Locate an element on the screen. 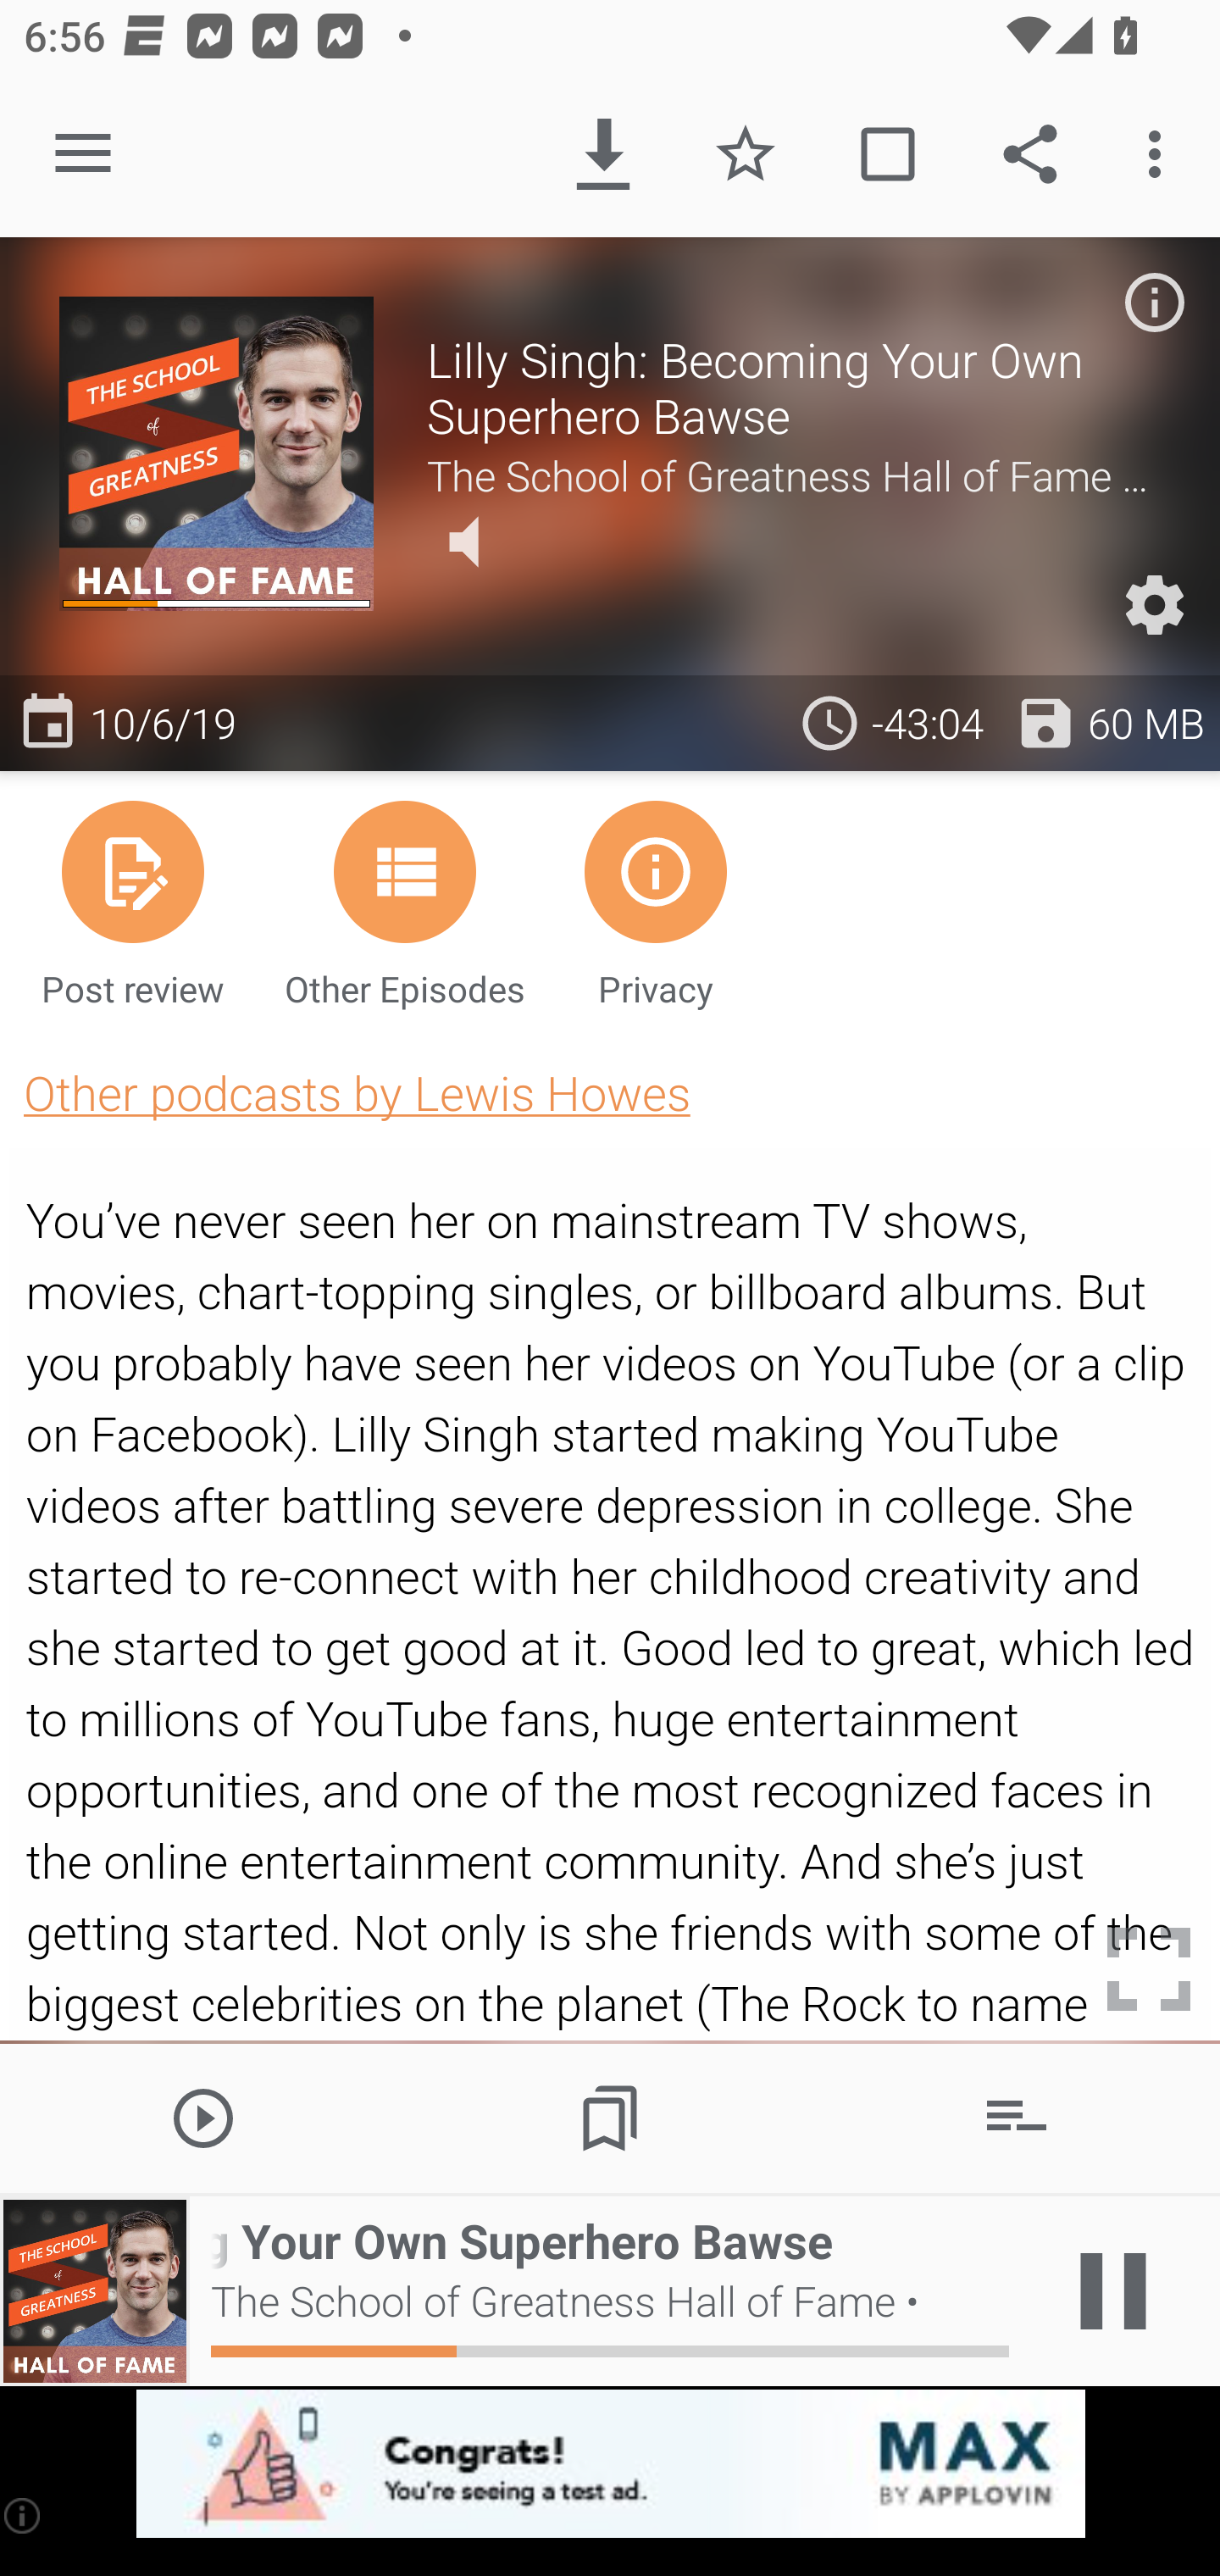 The image size is (1220, 2576). Open navigation sidebar is located at coordinates (83, 154).